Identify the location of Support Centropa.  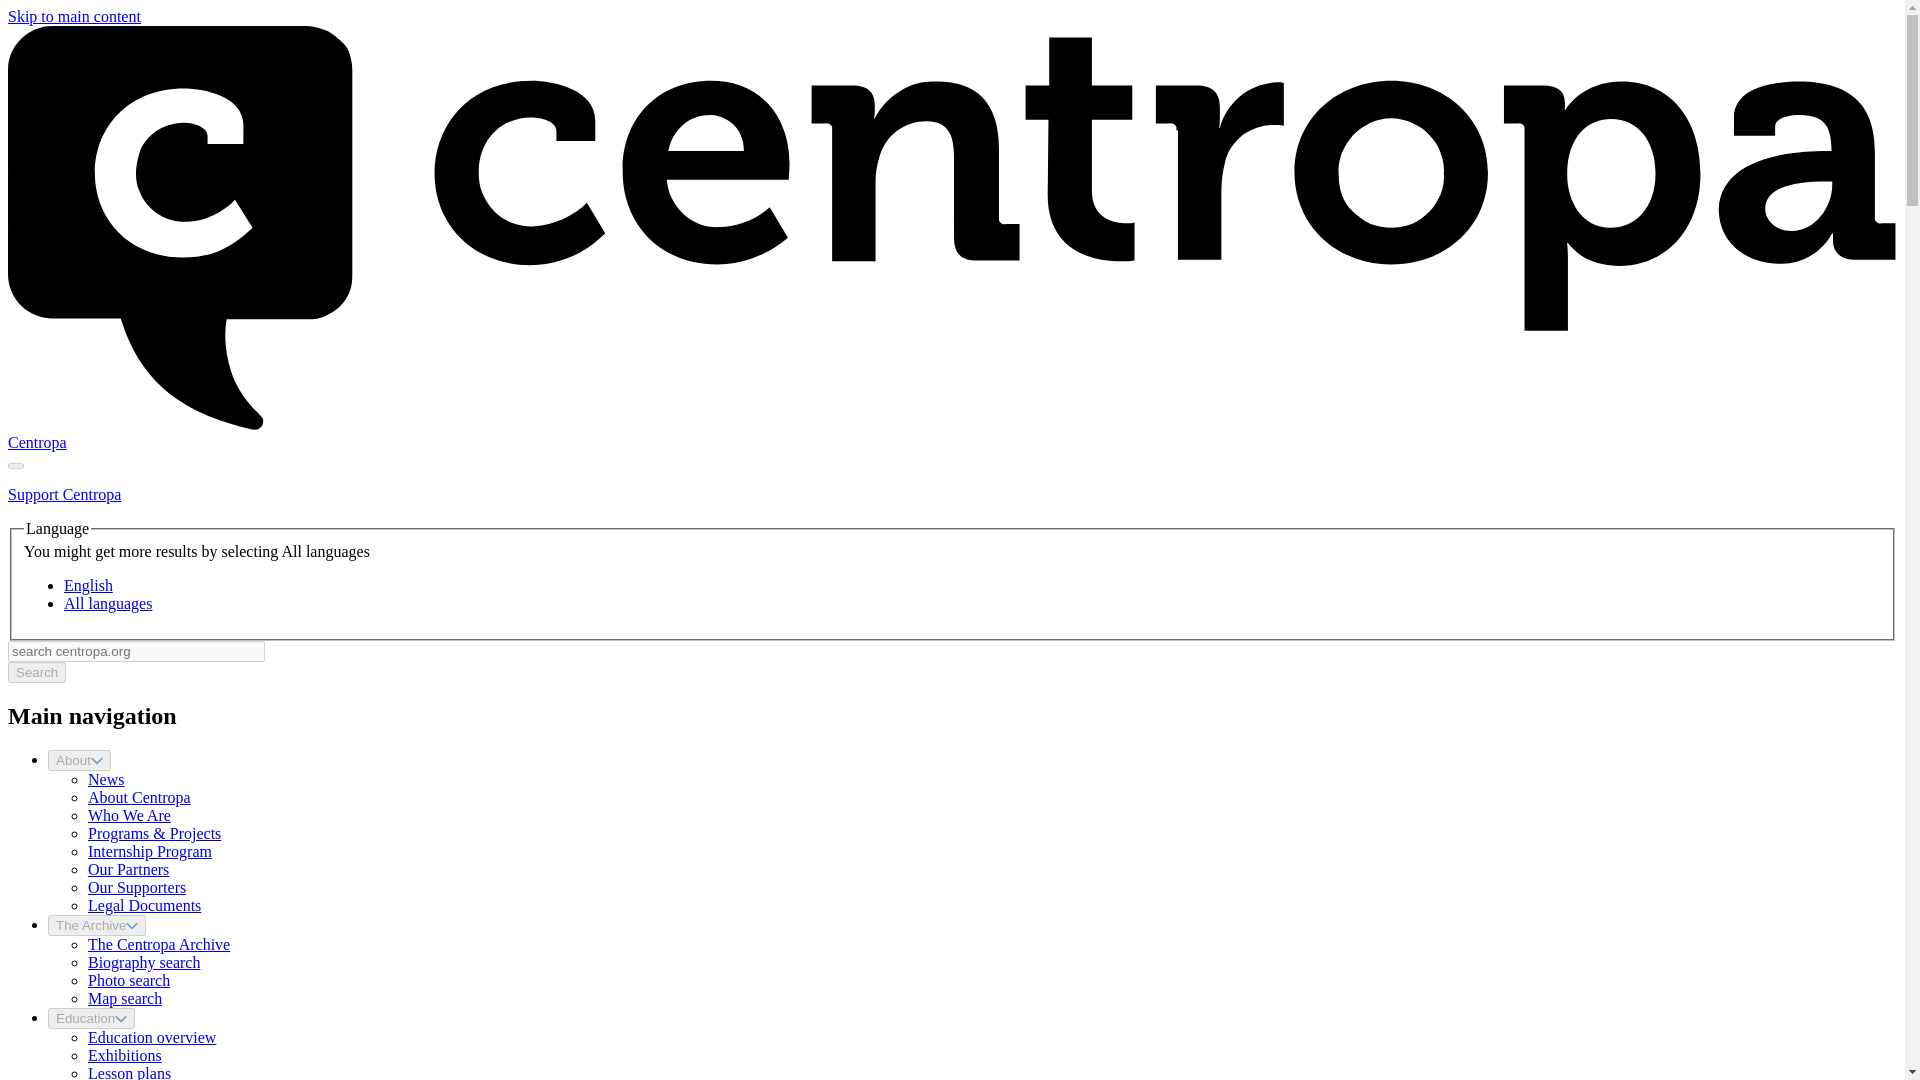
(64, 494).